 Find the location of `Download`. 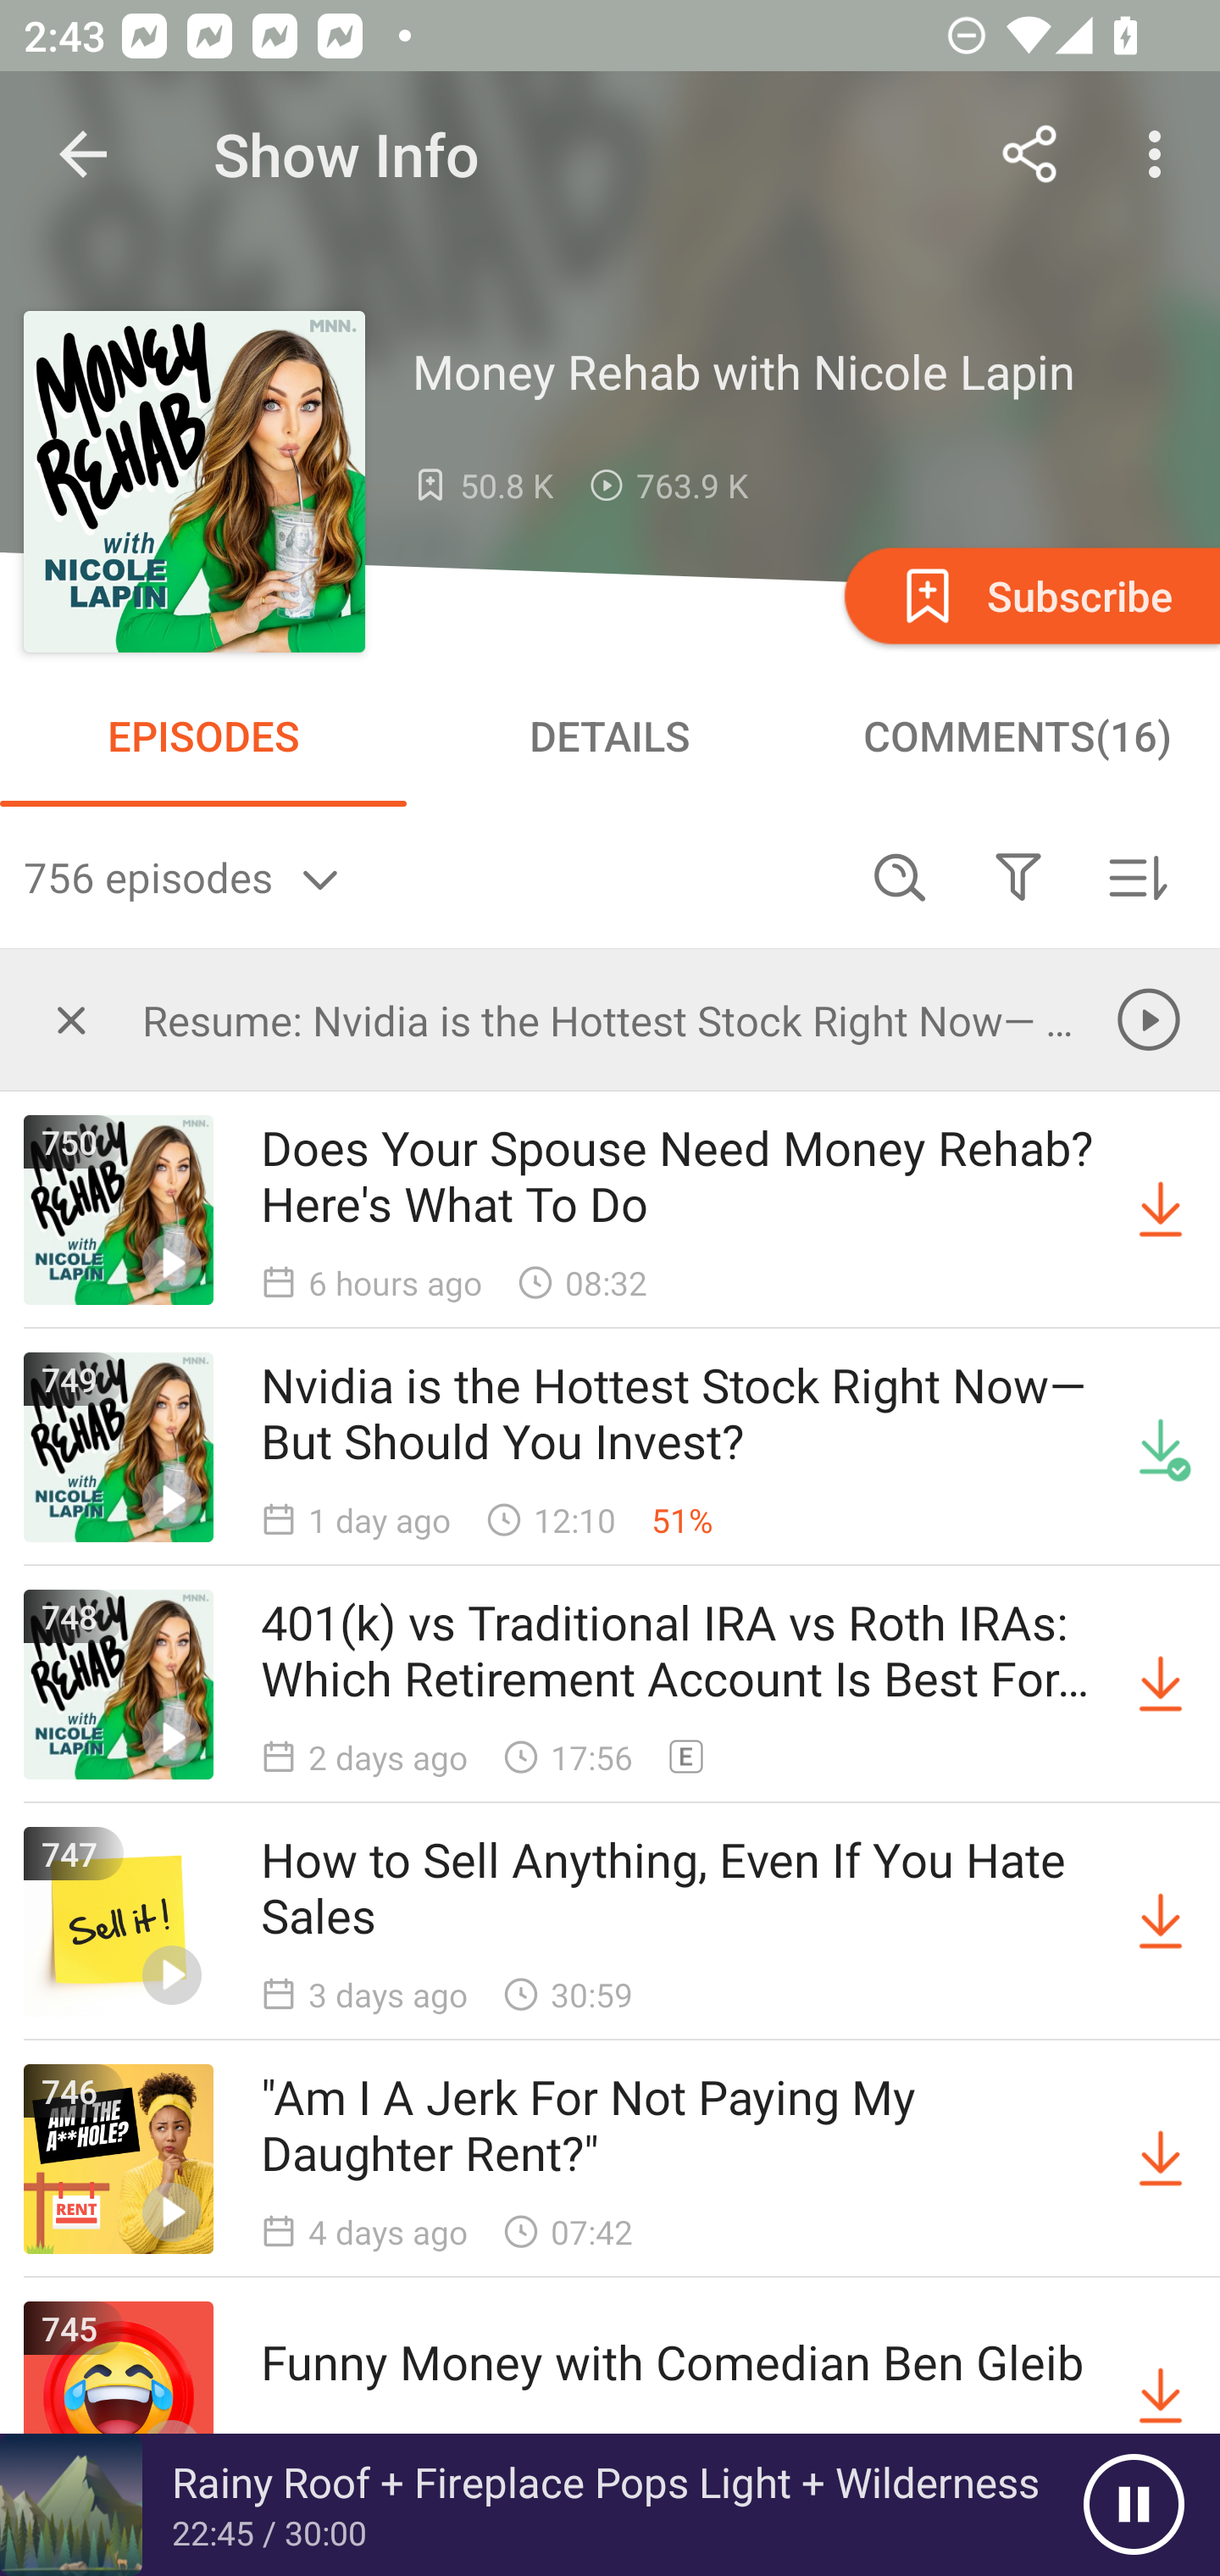

Download is located at coordinates (1161, 1922).